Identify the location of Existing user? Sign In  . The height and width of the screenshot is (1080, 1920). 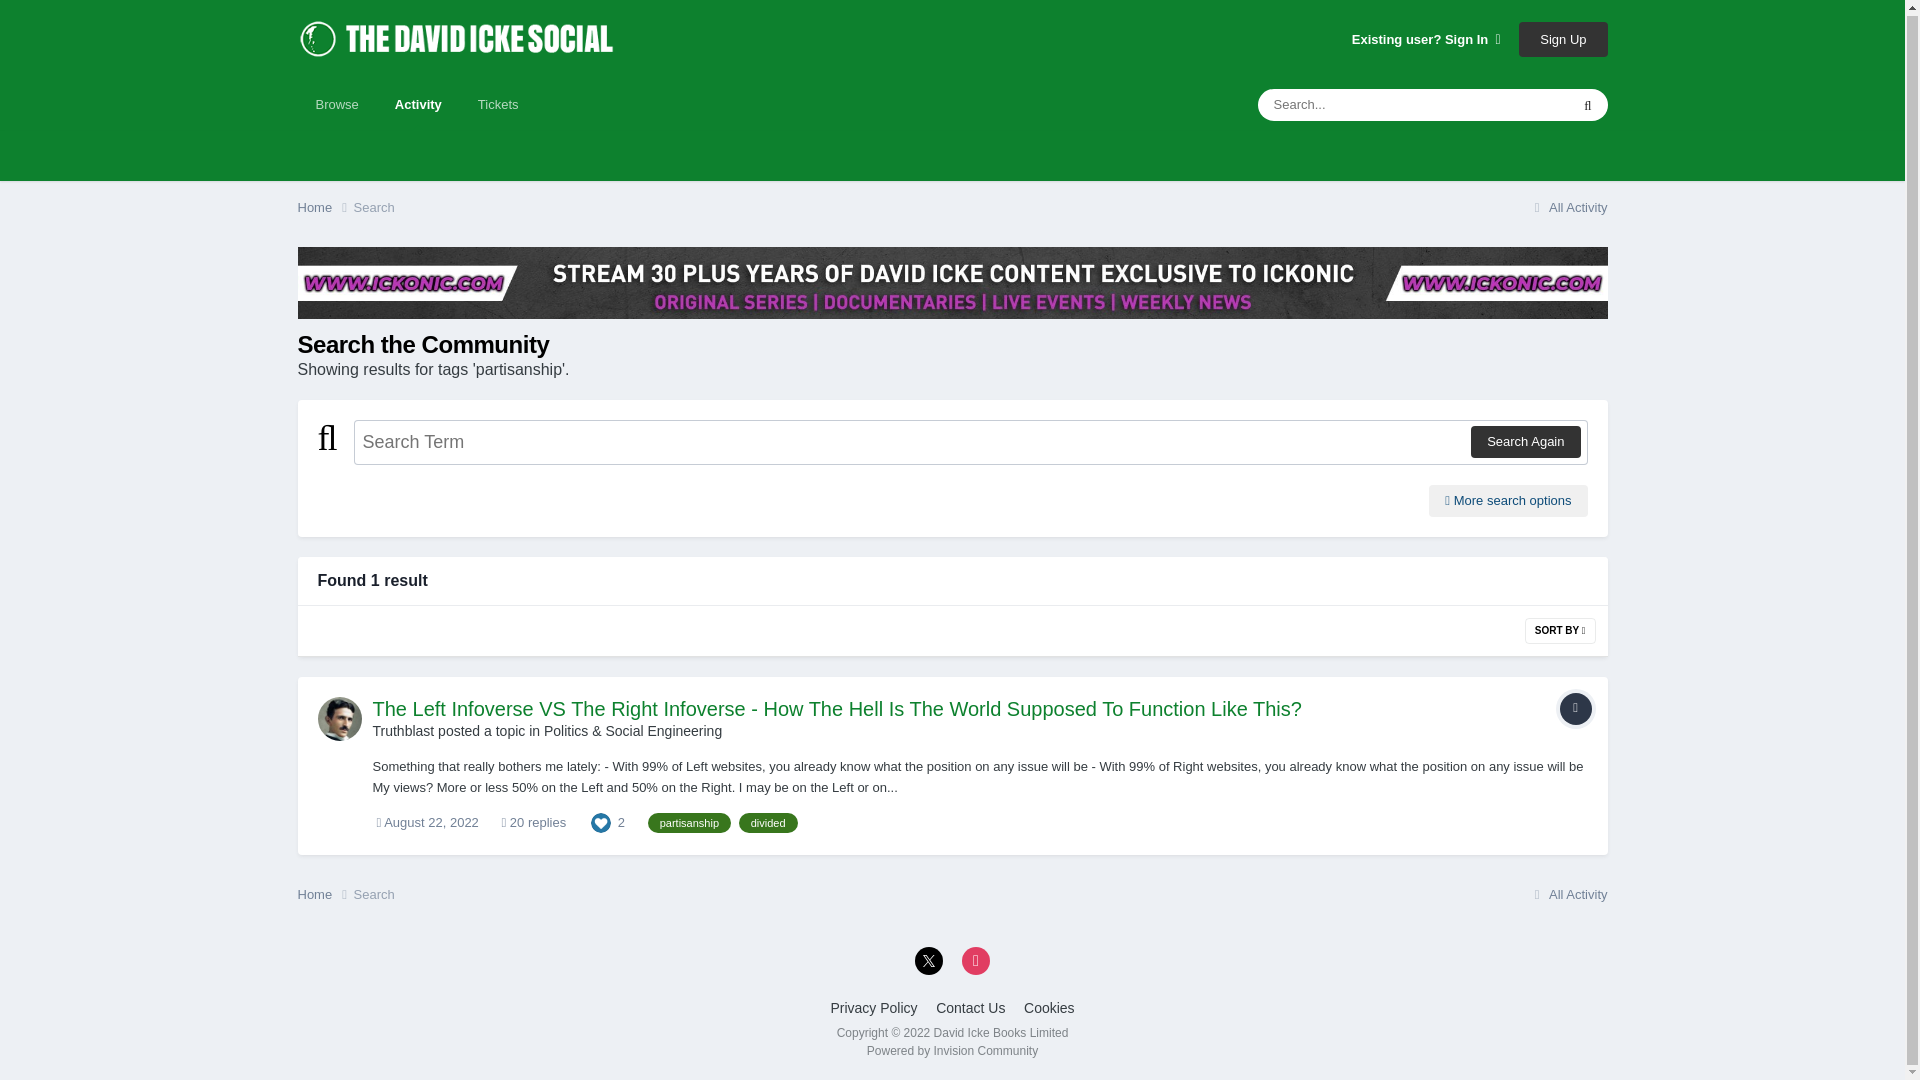
(1426, 40).